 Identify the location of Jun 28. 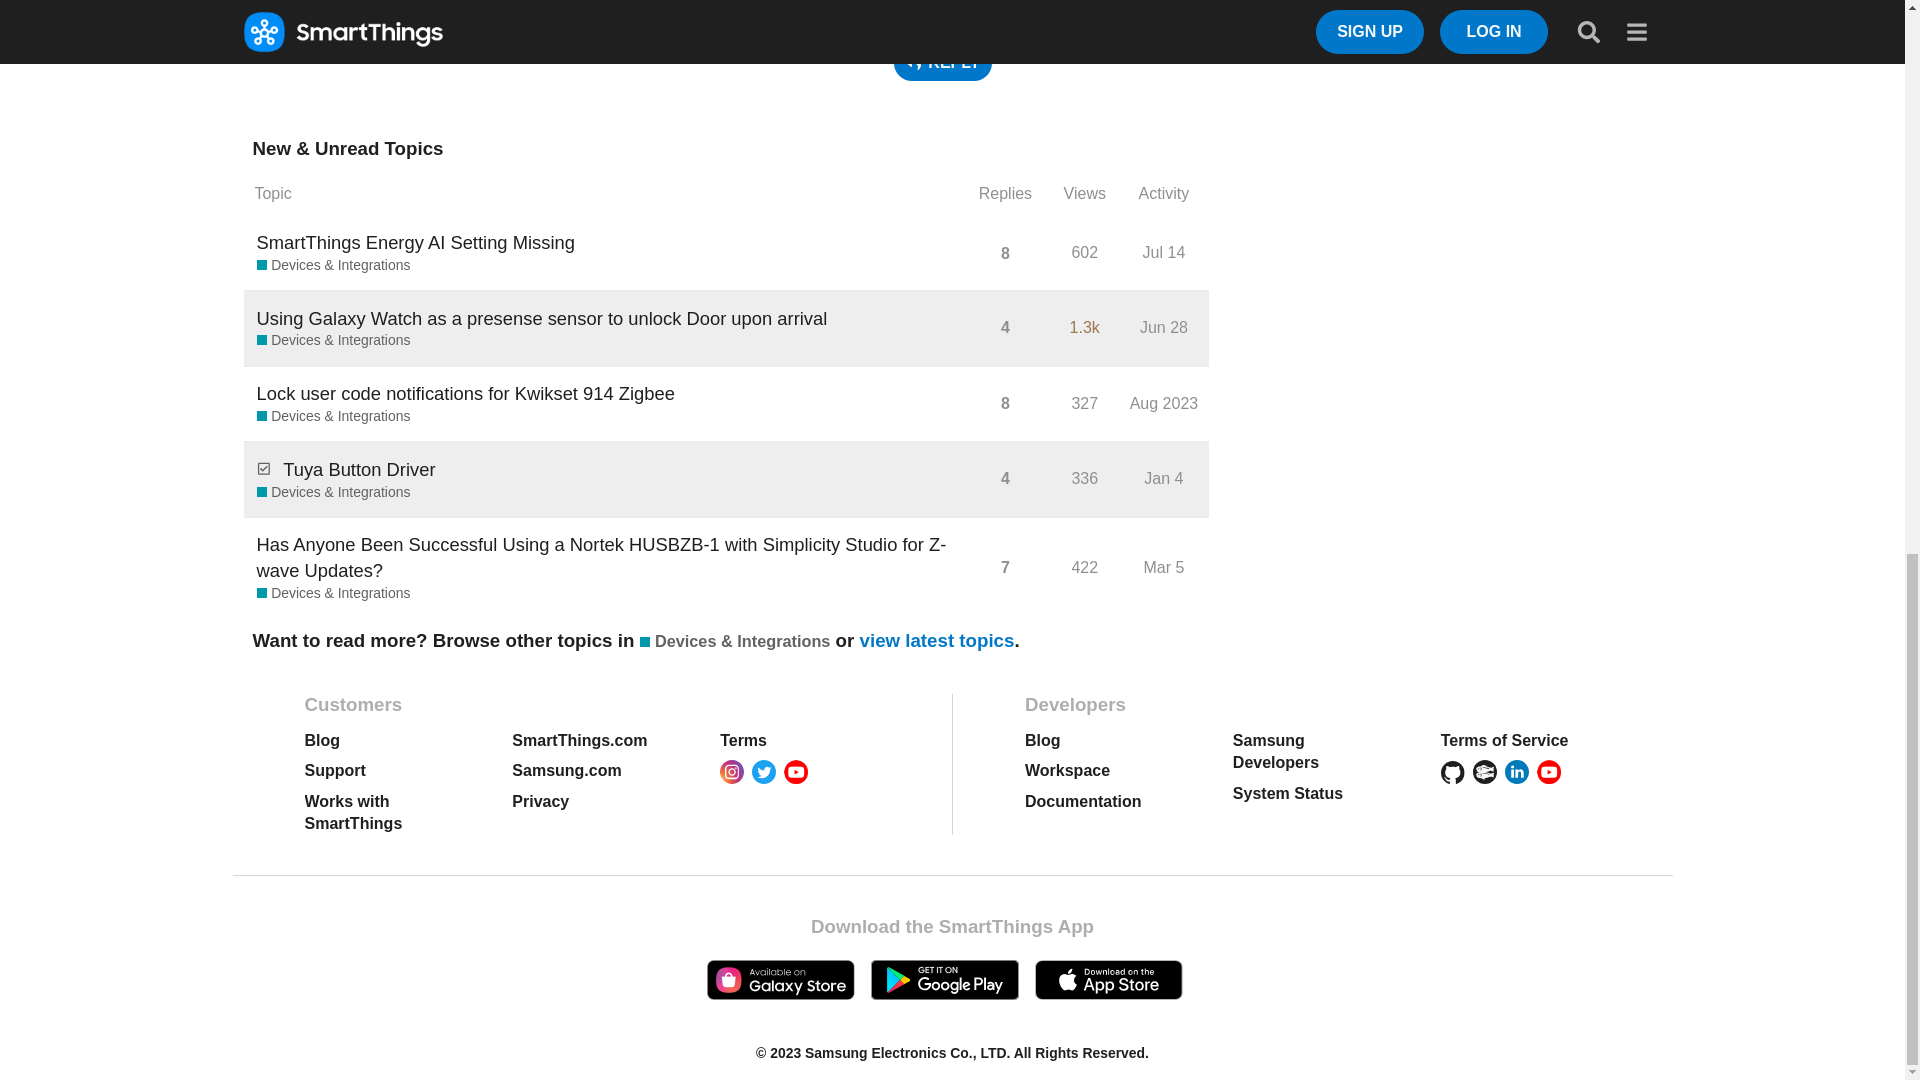
(1164, 326).